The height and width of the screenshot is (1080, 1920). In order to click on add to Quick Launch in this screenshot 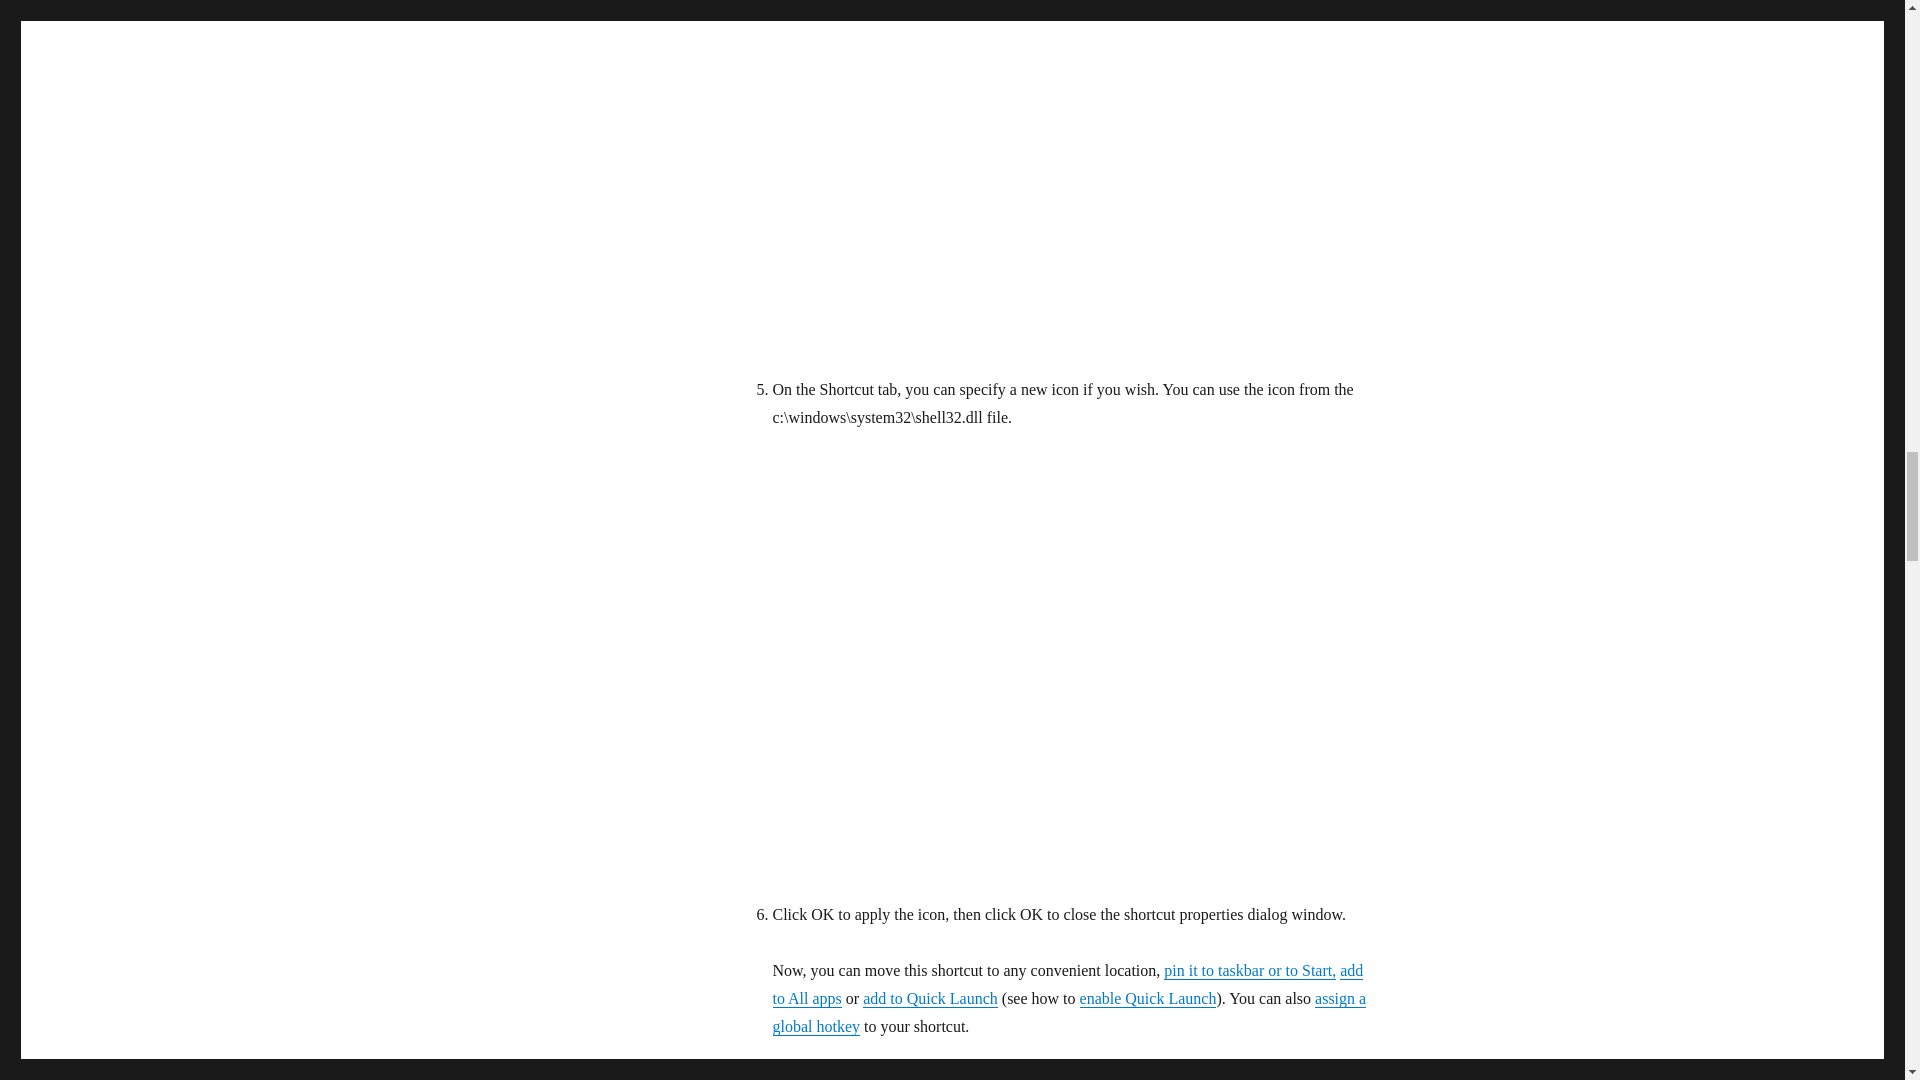, I will do `click(930, 998)`.